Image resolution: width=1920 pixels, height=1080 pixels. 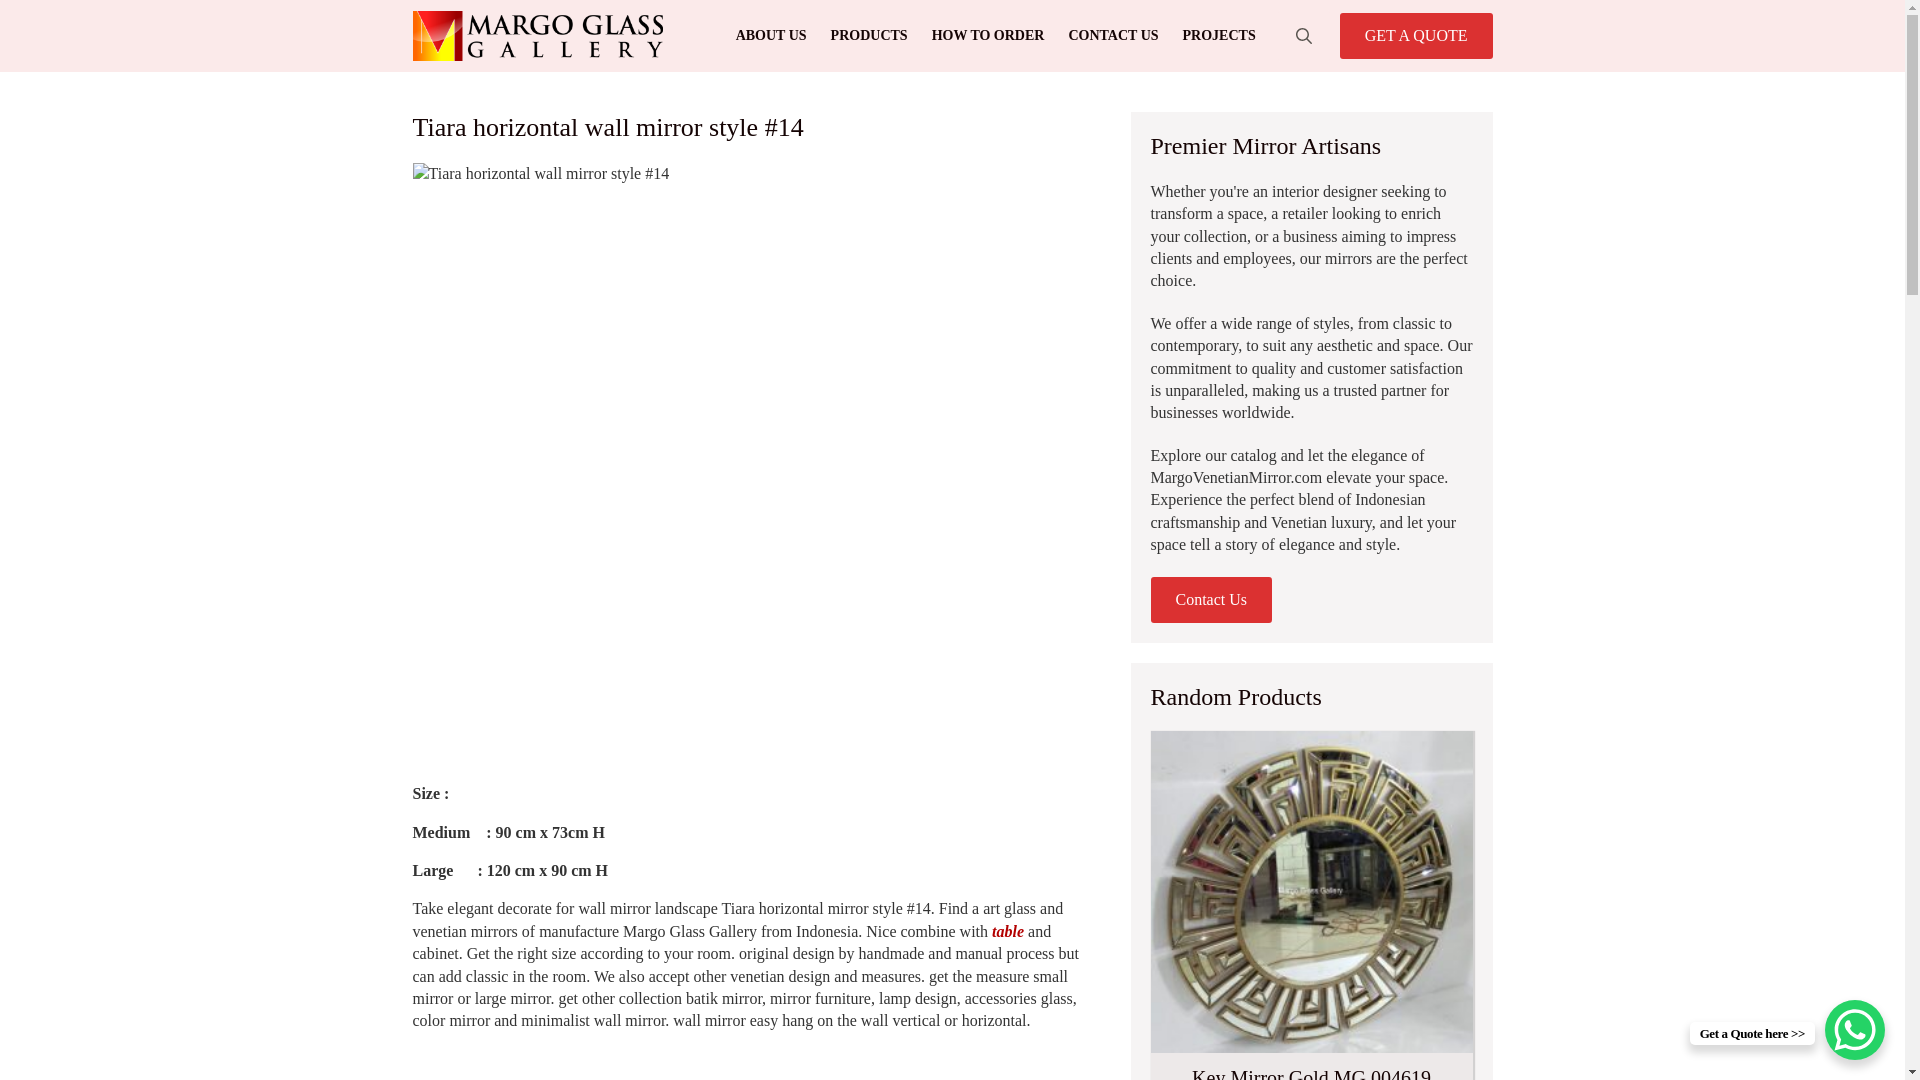 I want to click on ABOUT US, so click(x=771, y=36).